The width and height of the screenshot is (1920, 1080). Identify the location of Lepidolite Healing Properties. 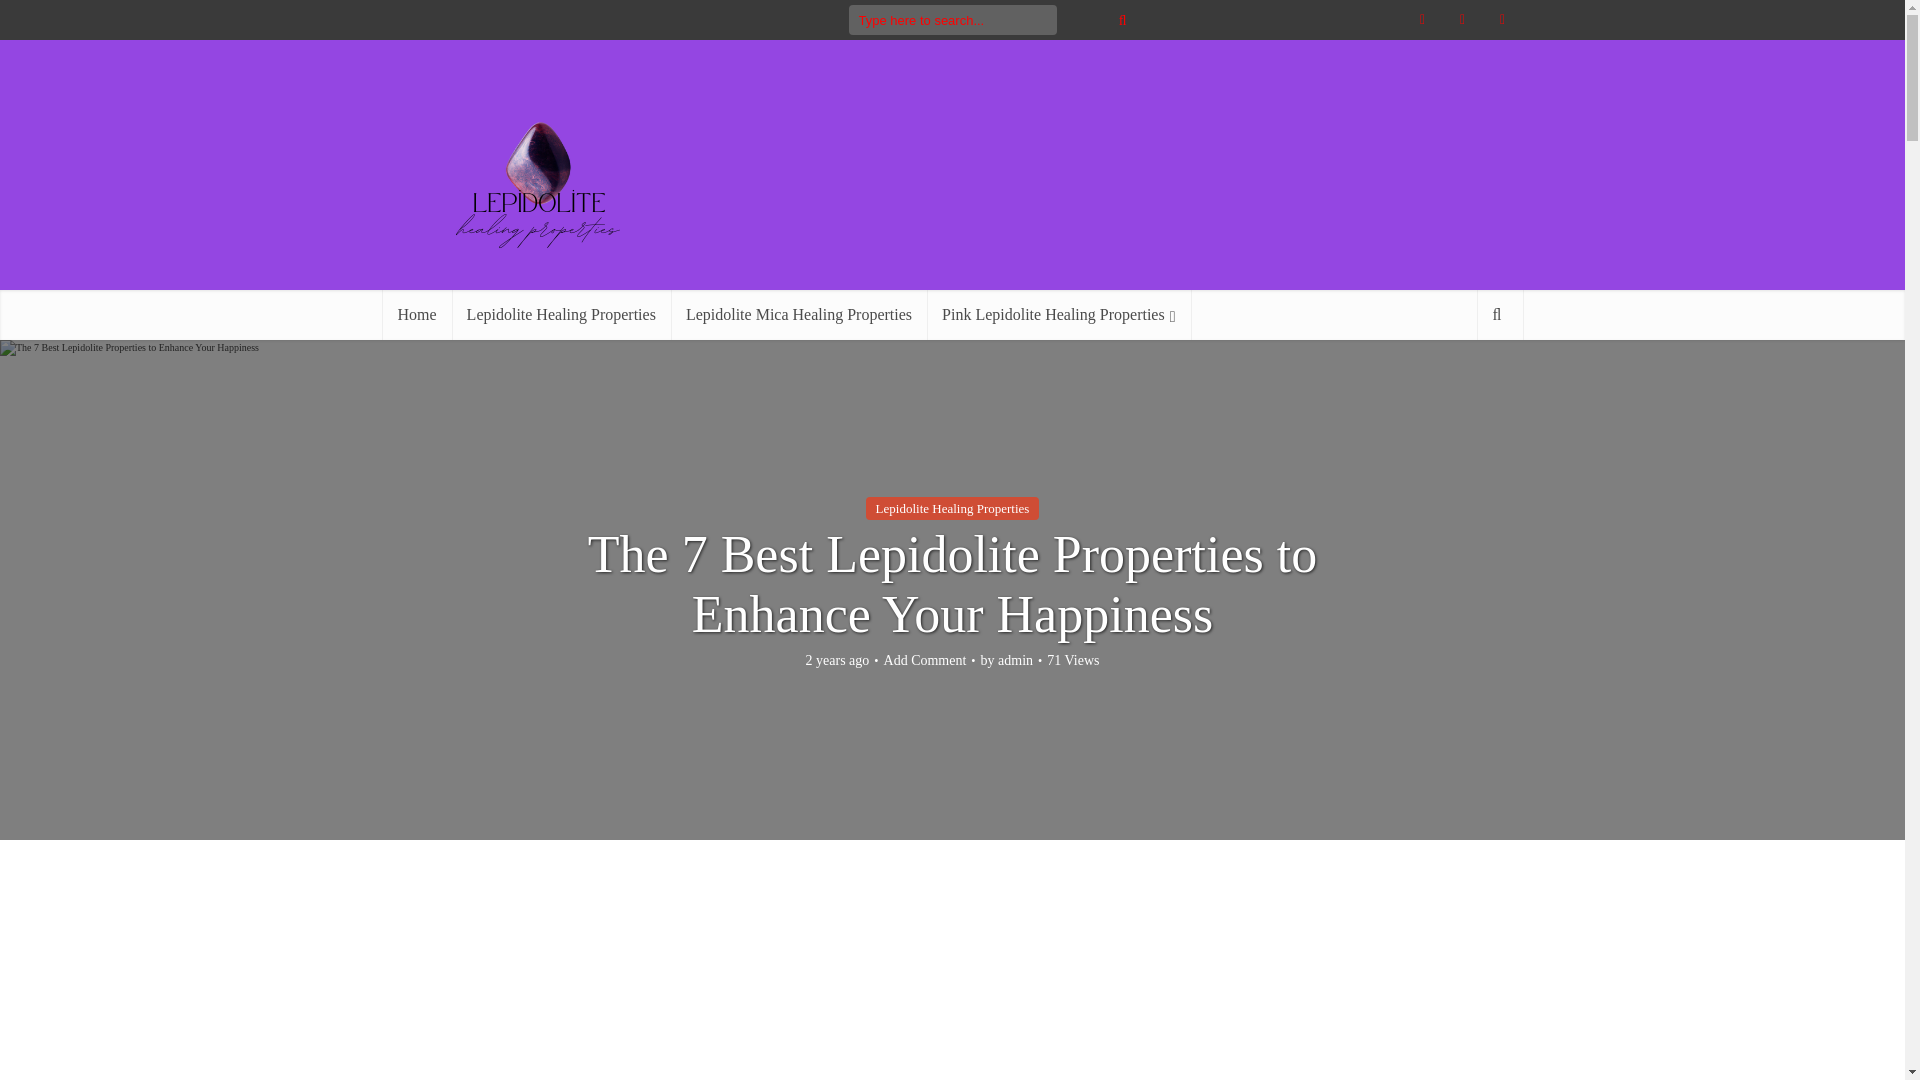
(952, 508).